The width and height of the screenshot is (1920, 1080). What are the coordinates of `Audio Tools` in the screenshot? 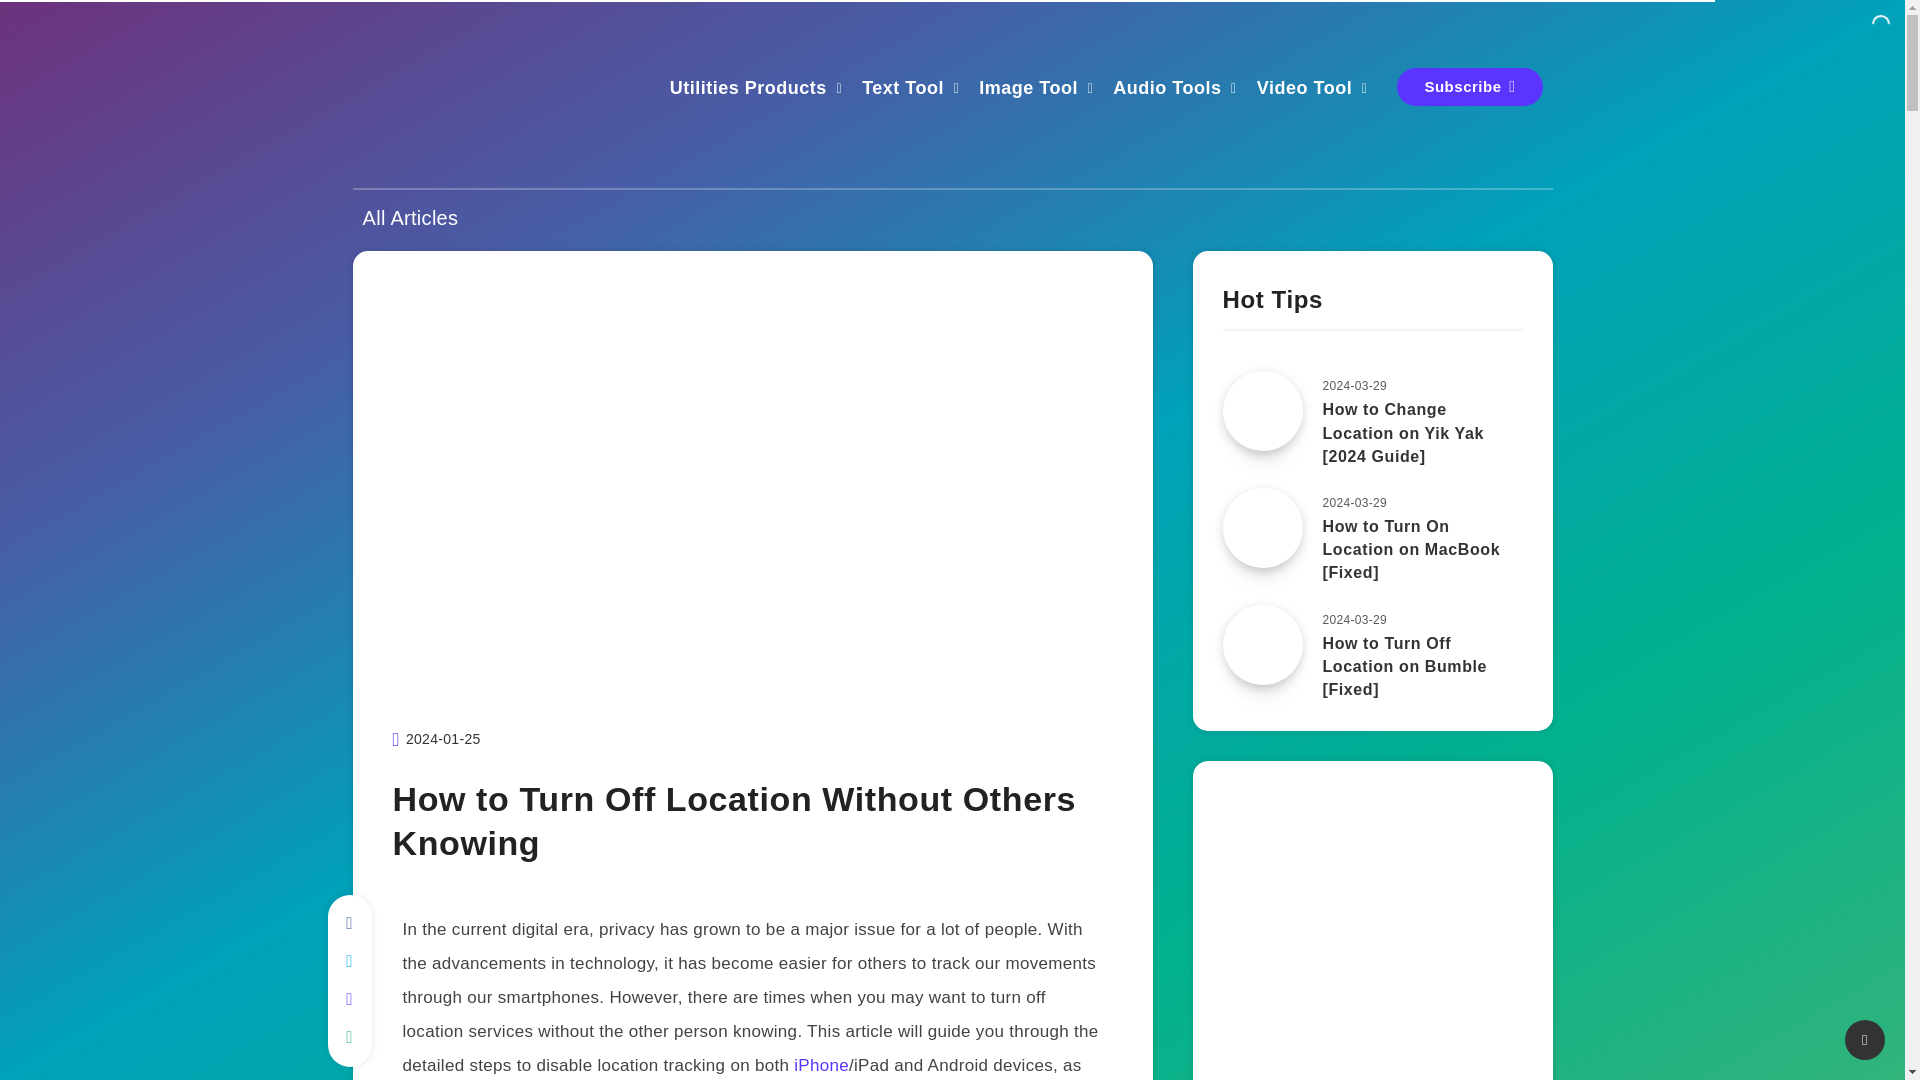 It's located at (1167, 90).